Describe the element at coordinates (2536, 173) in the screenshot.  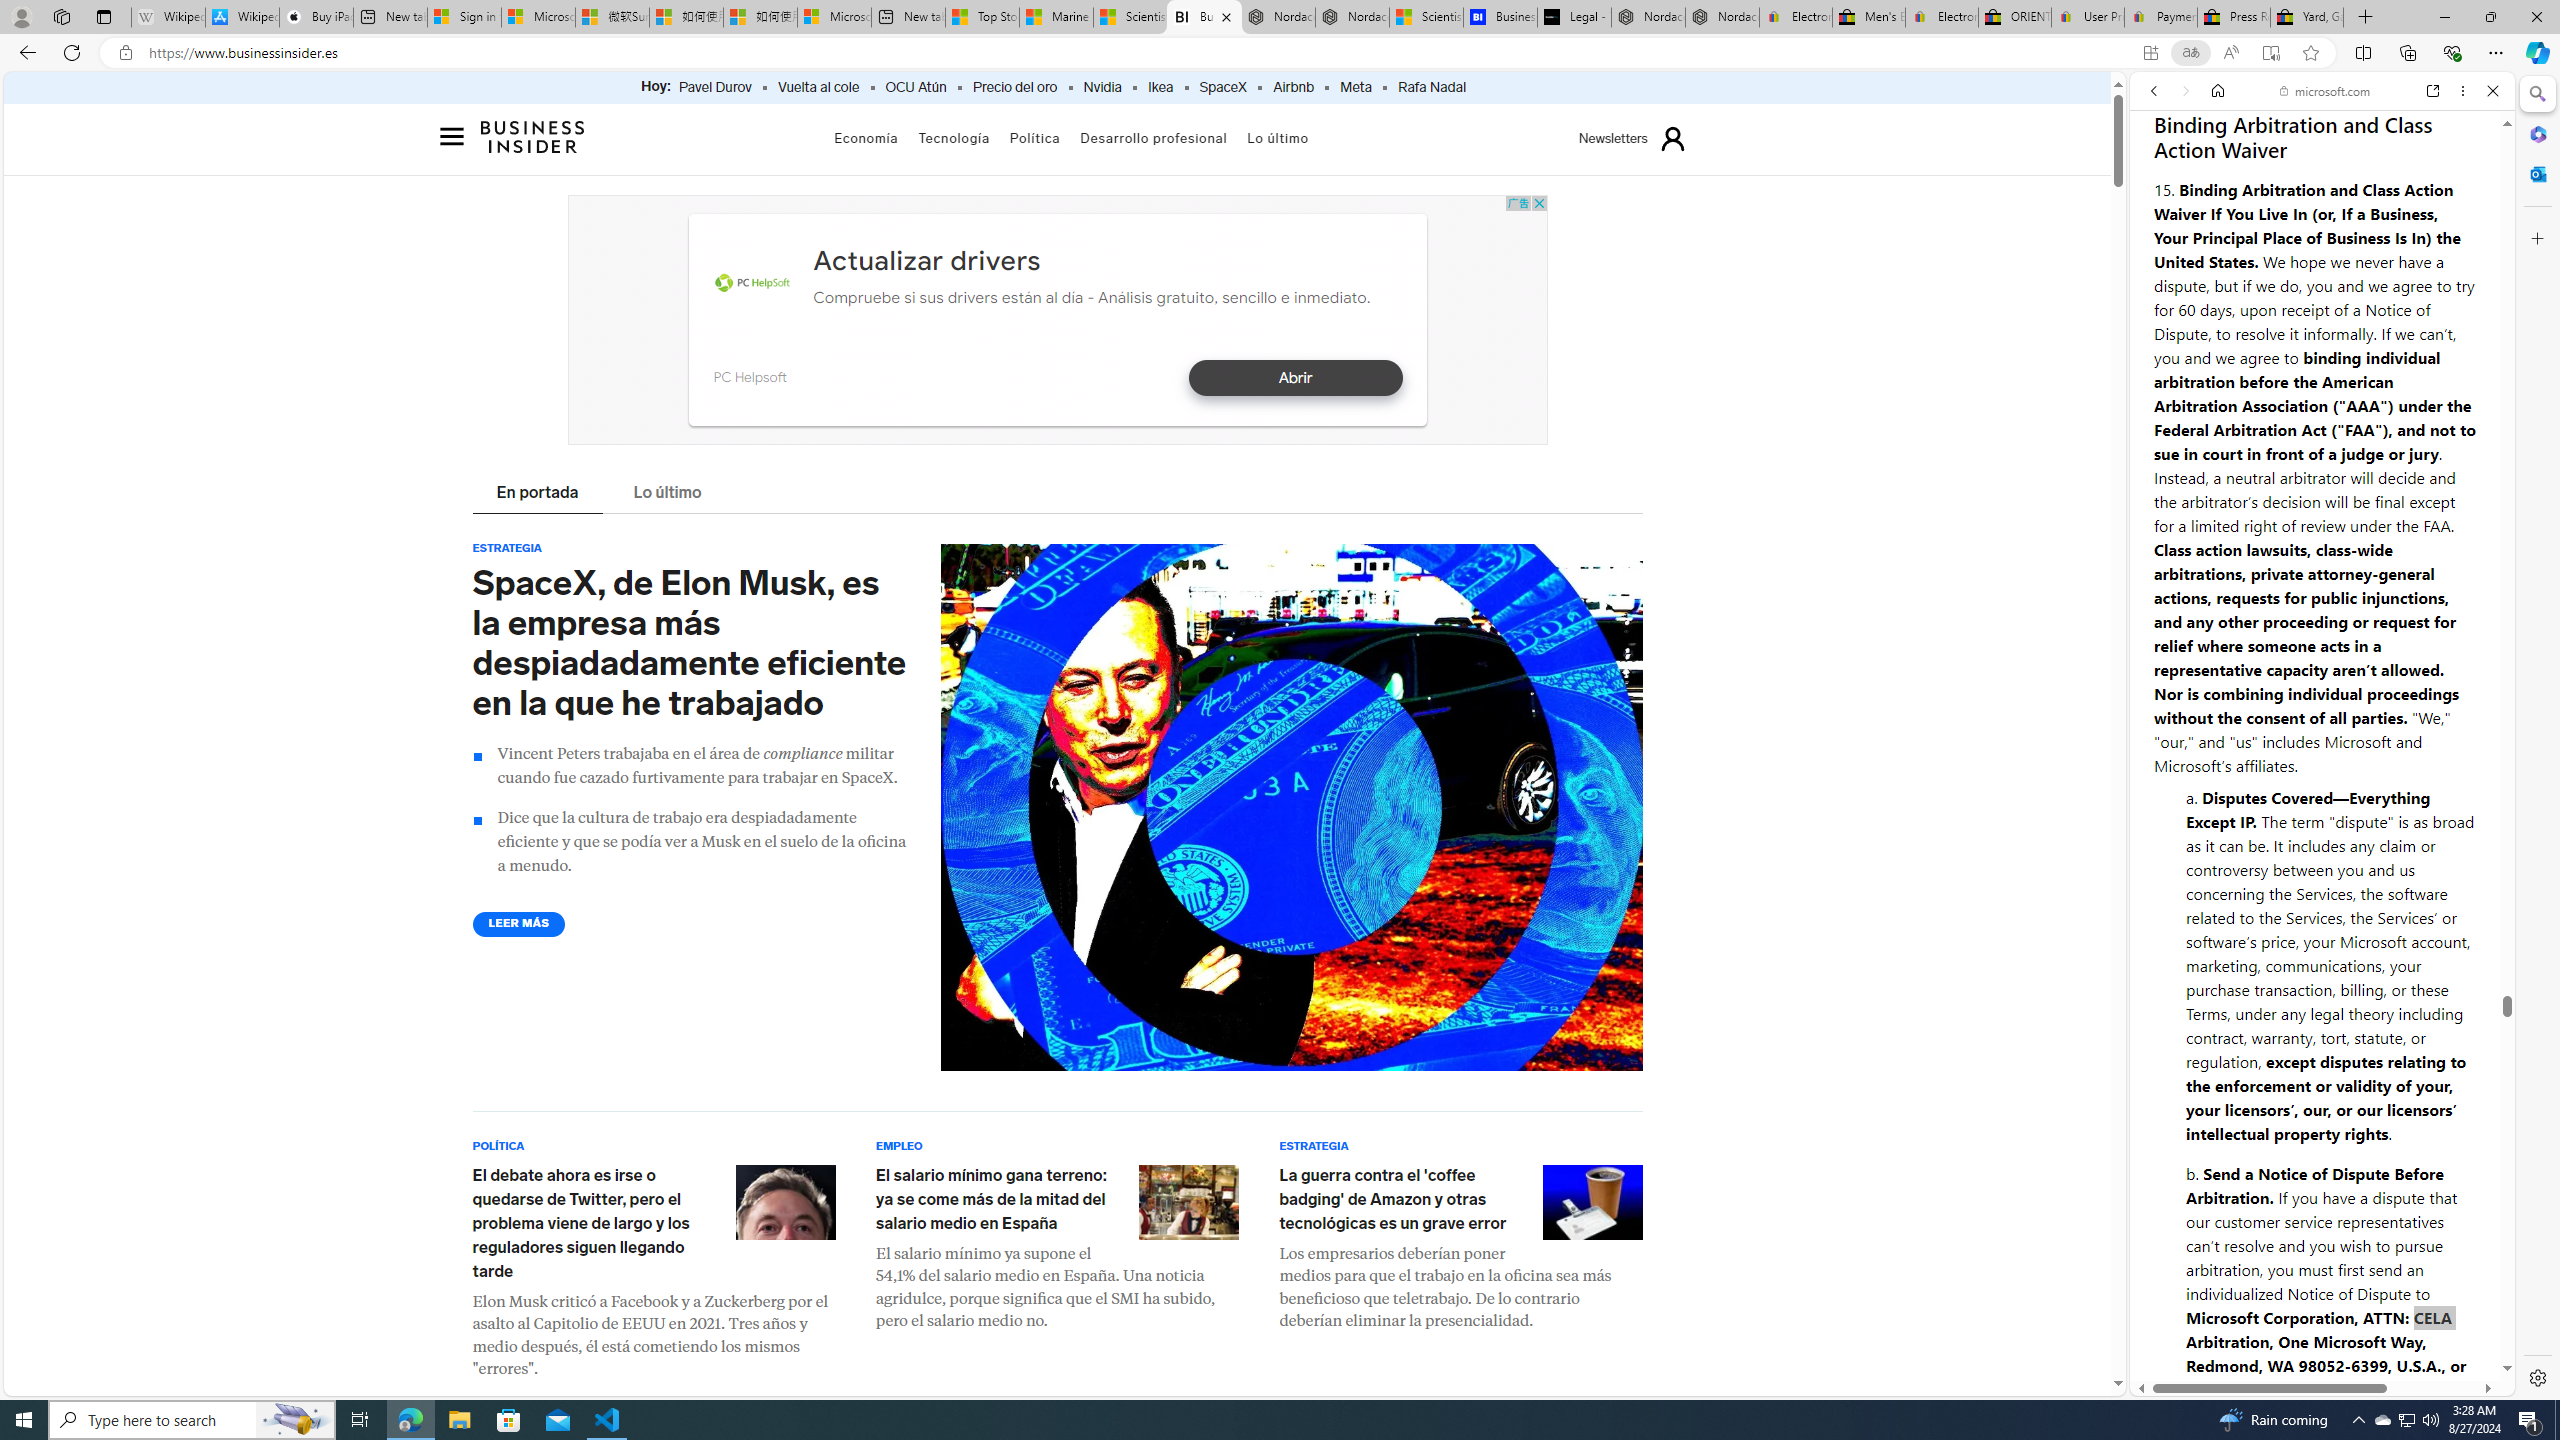
I see `Outlook` at that location.